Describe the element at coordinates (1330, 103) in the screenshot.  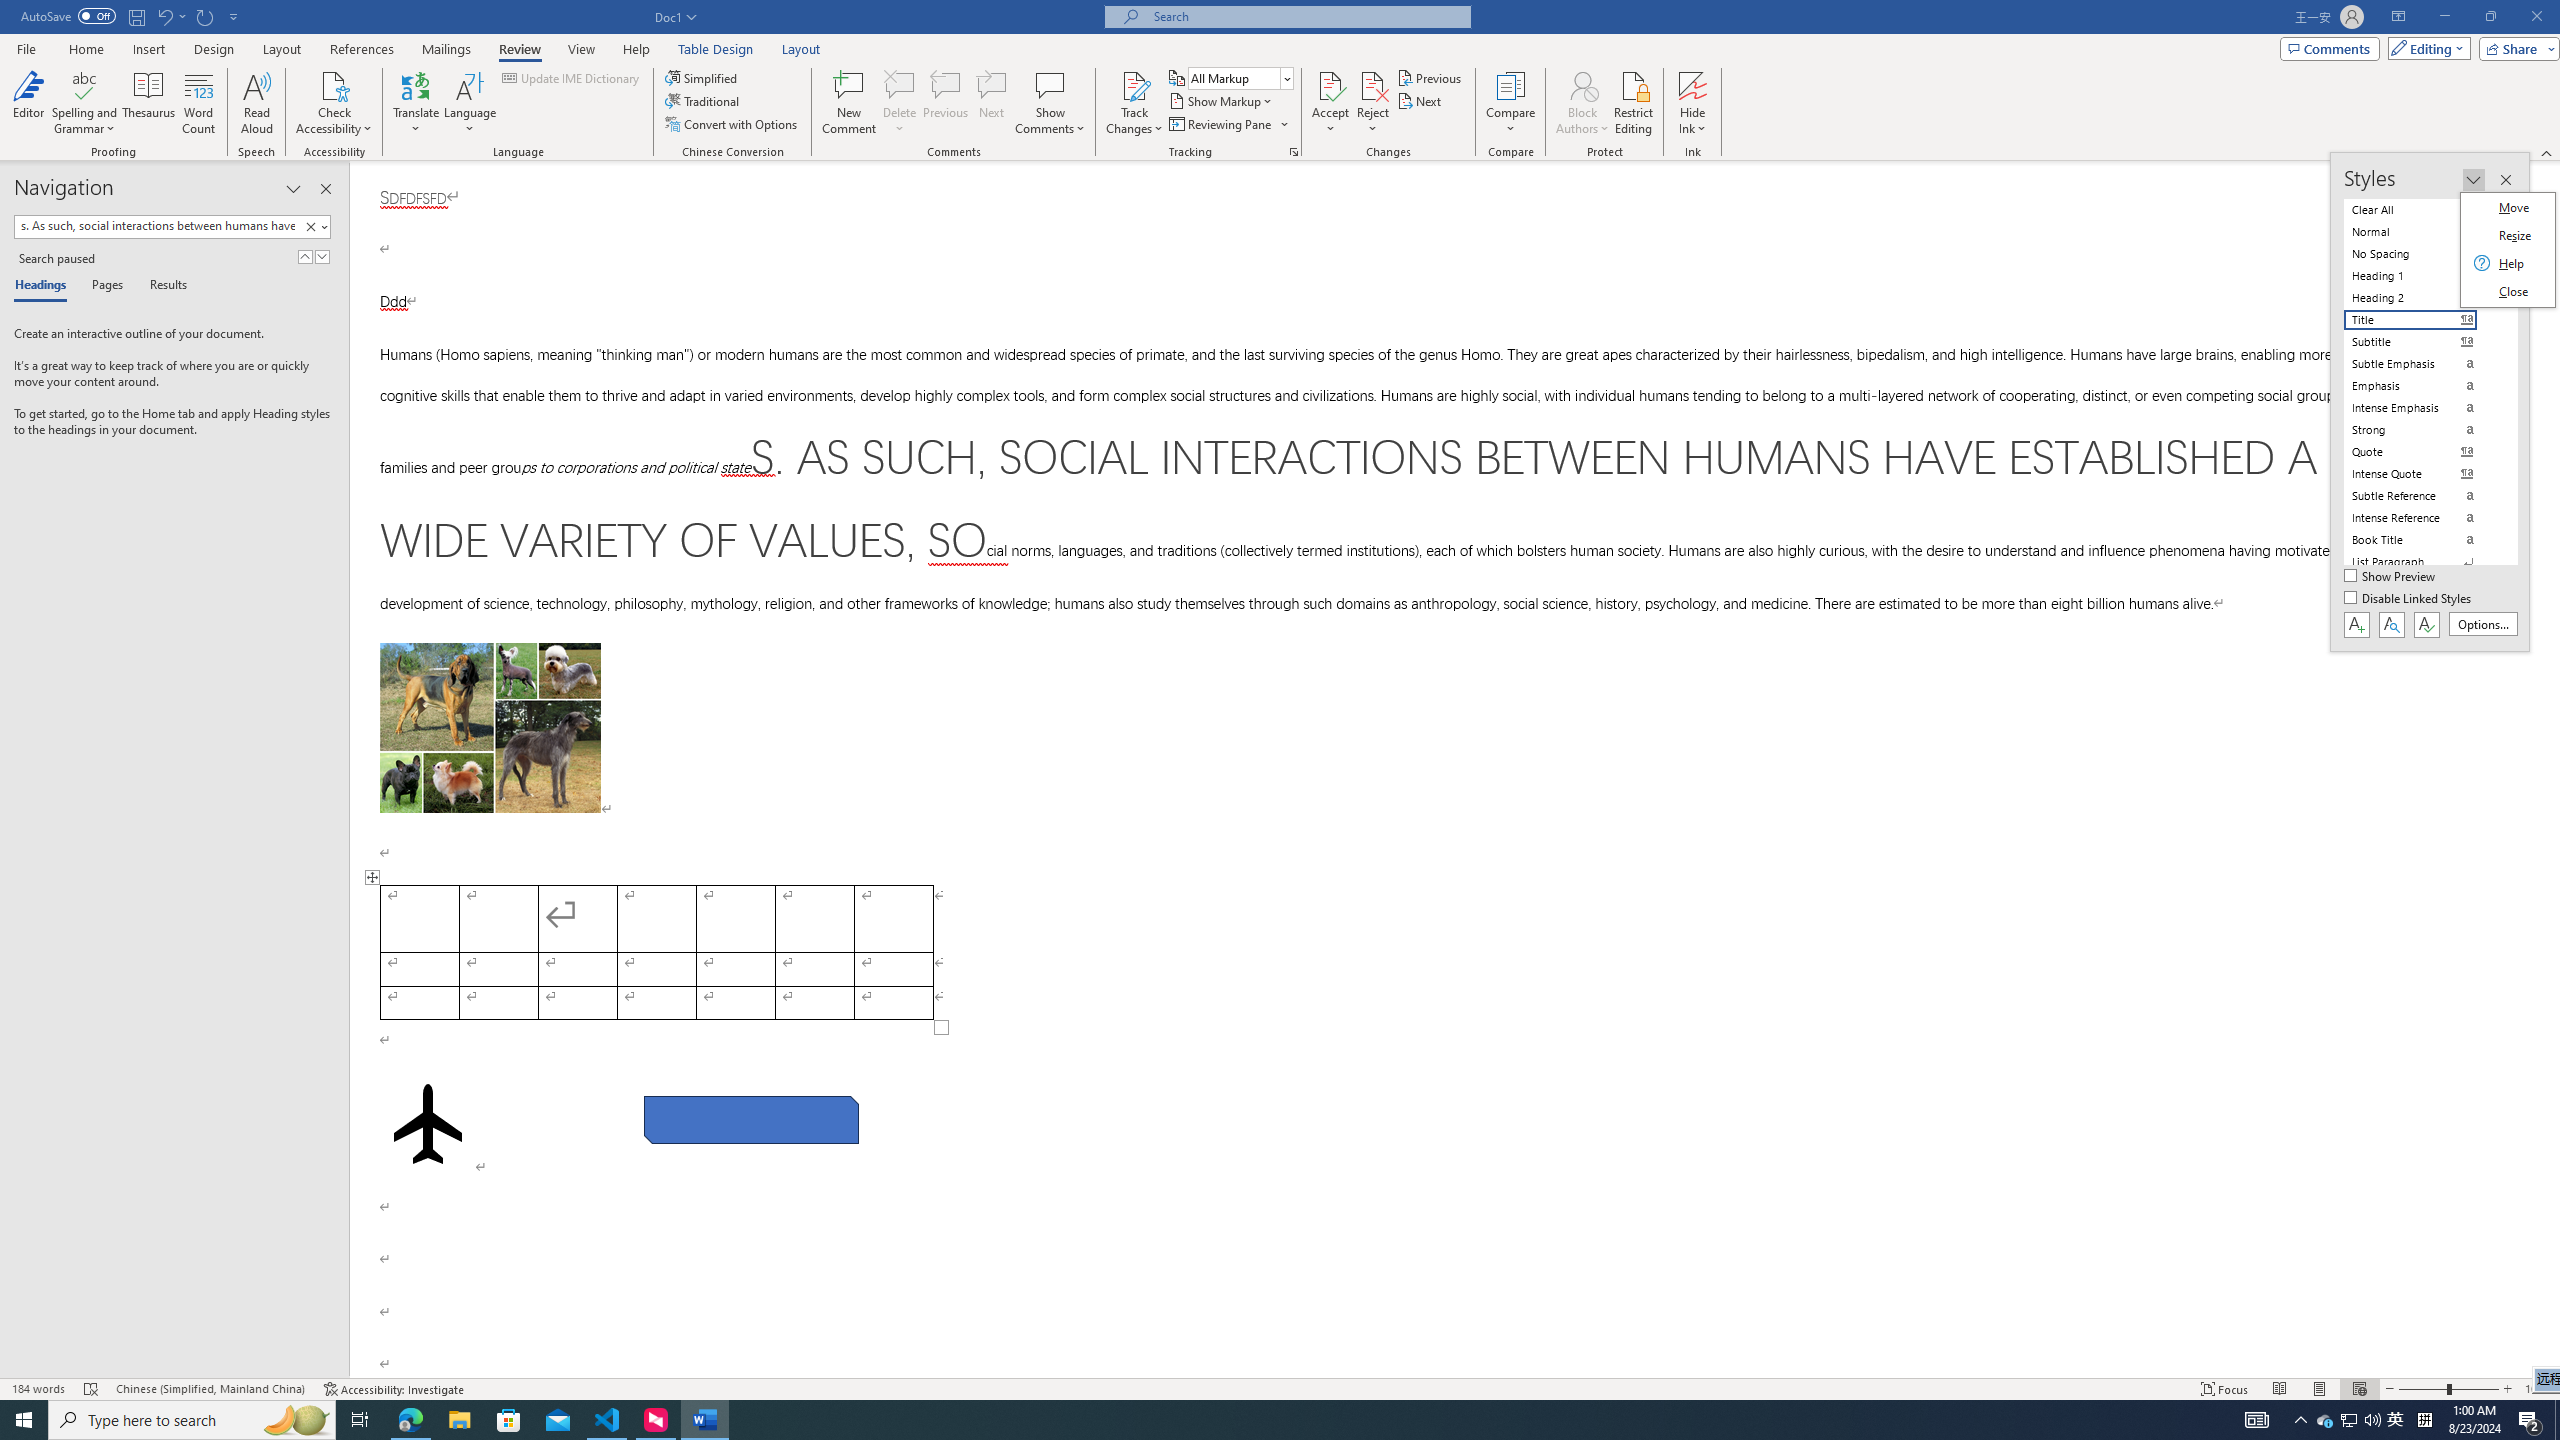
I see `Update IME Dictionary...` at that location.